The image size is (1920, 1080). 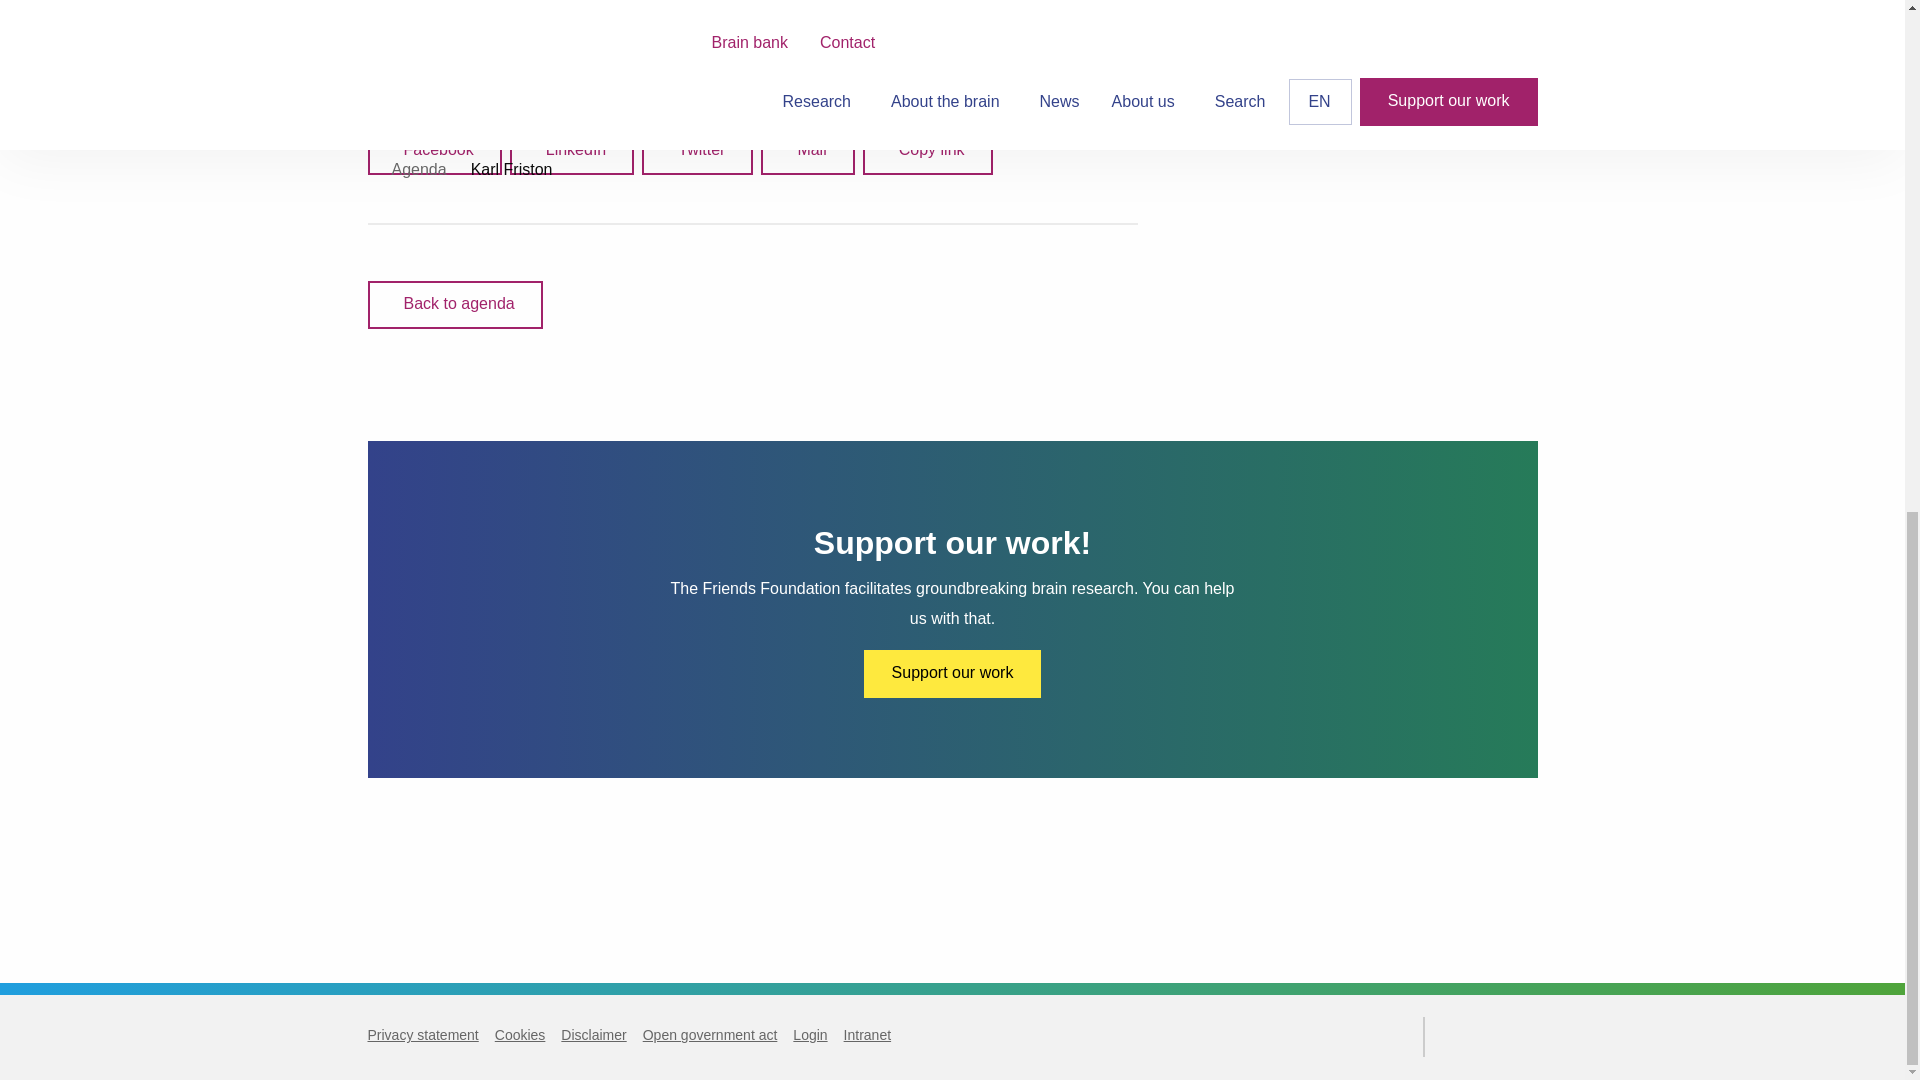 I want to click on Share via mail, so click(x=807, y=150).